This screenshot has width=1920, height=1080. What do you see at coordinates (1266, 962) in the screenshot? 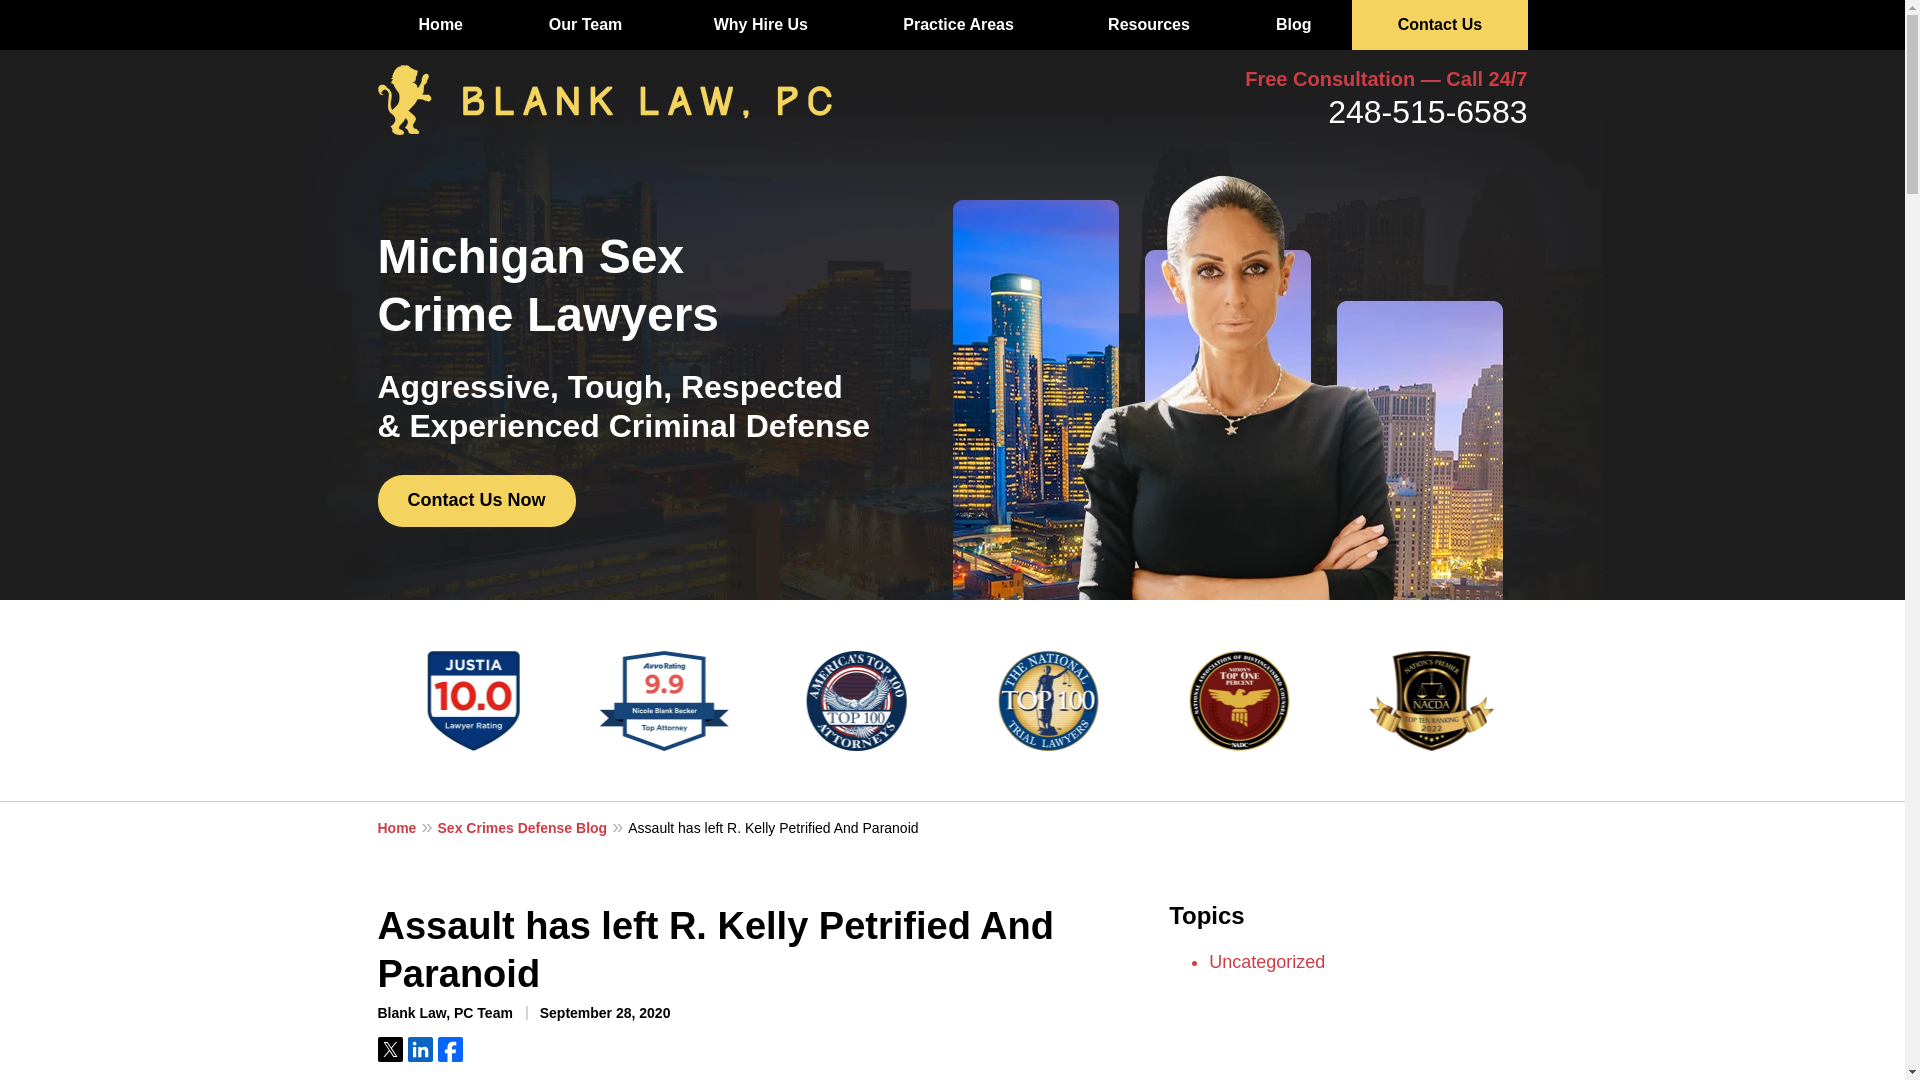
I see `Uncategorized` at bounding box center [1266, 962].